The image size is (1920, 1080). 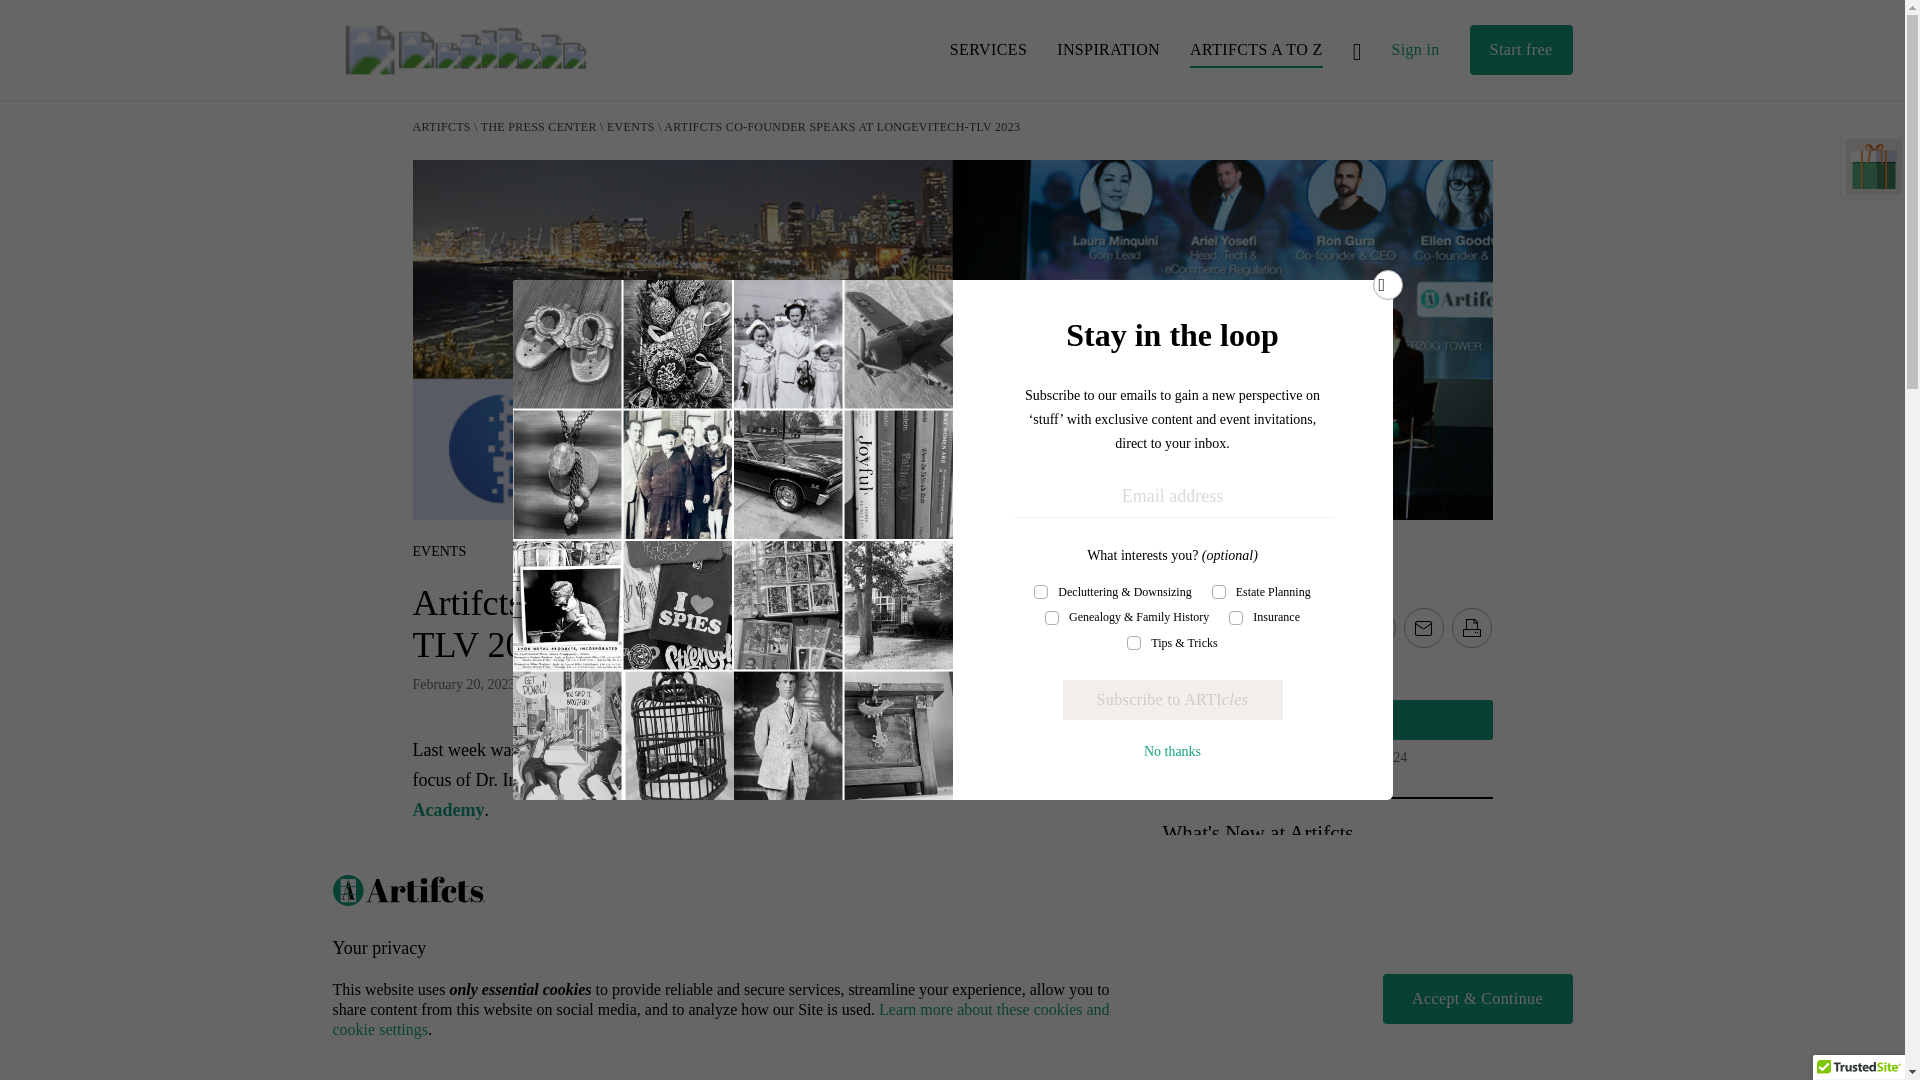 What do you see at coordinates (439, 552) in the screenshot?
I see `EVENTS` at bounding box center [439, 552].